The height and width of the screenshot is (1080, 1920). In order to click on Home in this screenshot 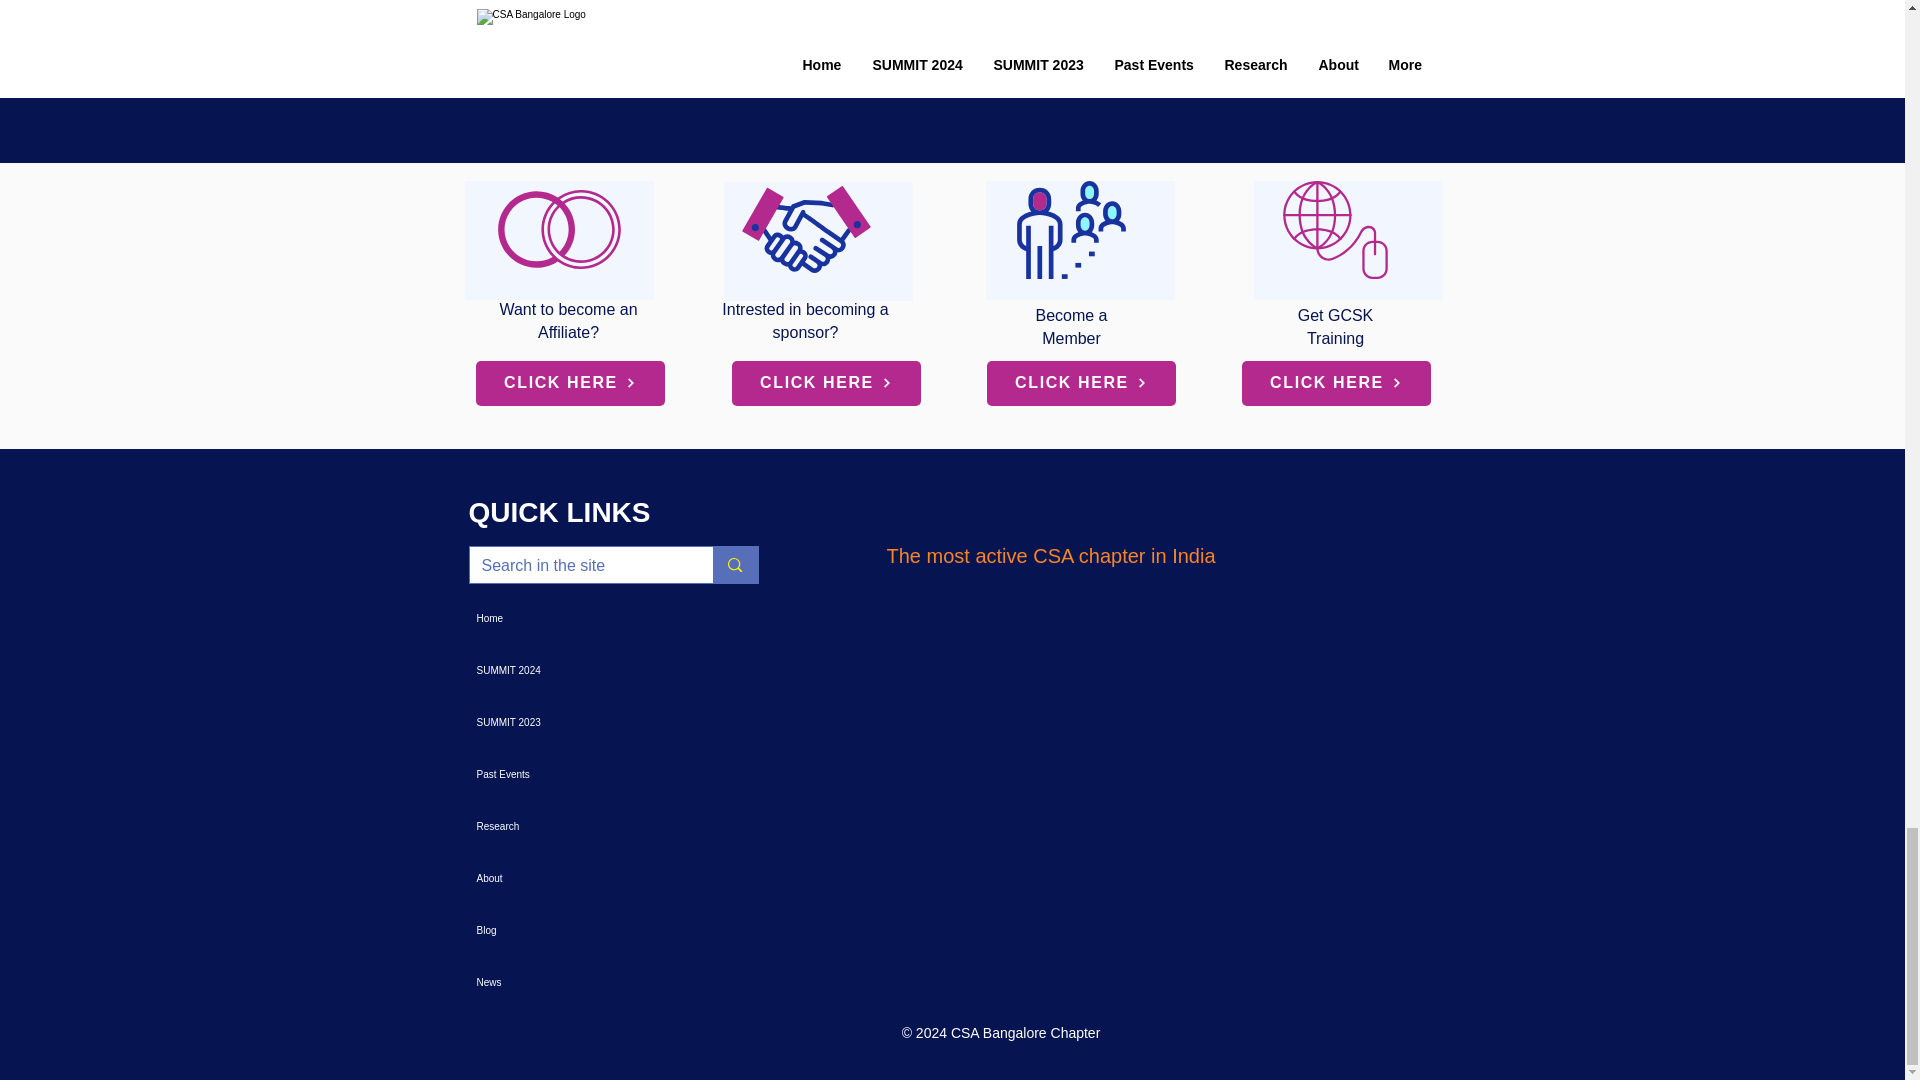, I will do `click(570, 618)`.